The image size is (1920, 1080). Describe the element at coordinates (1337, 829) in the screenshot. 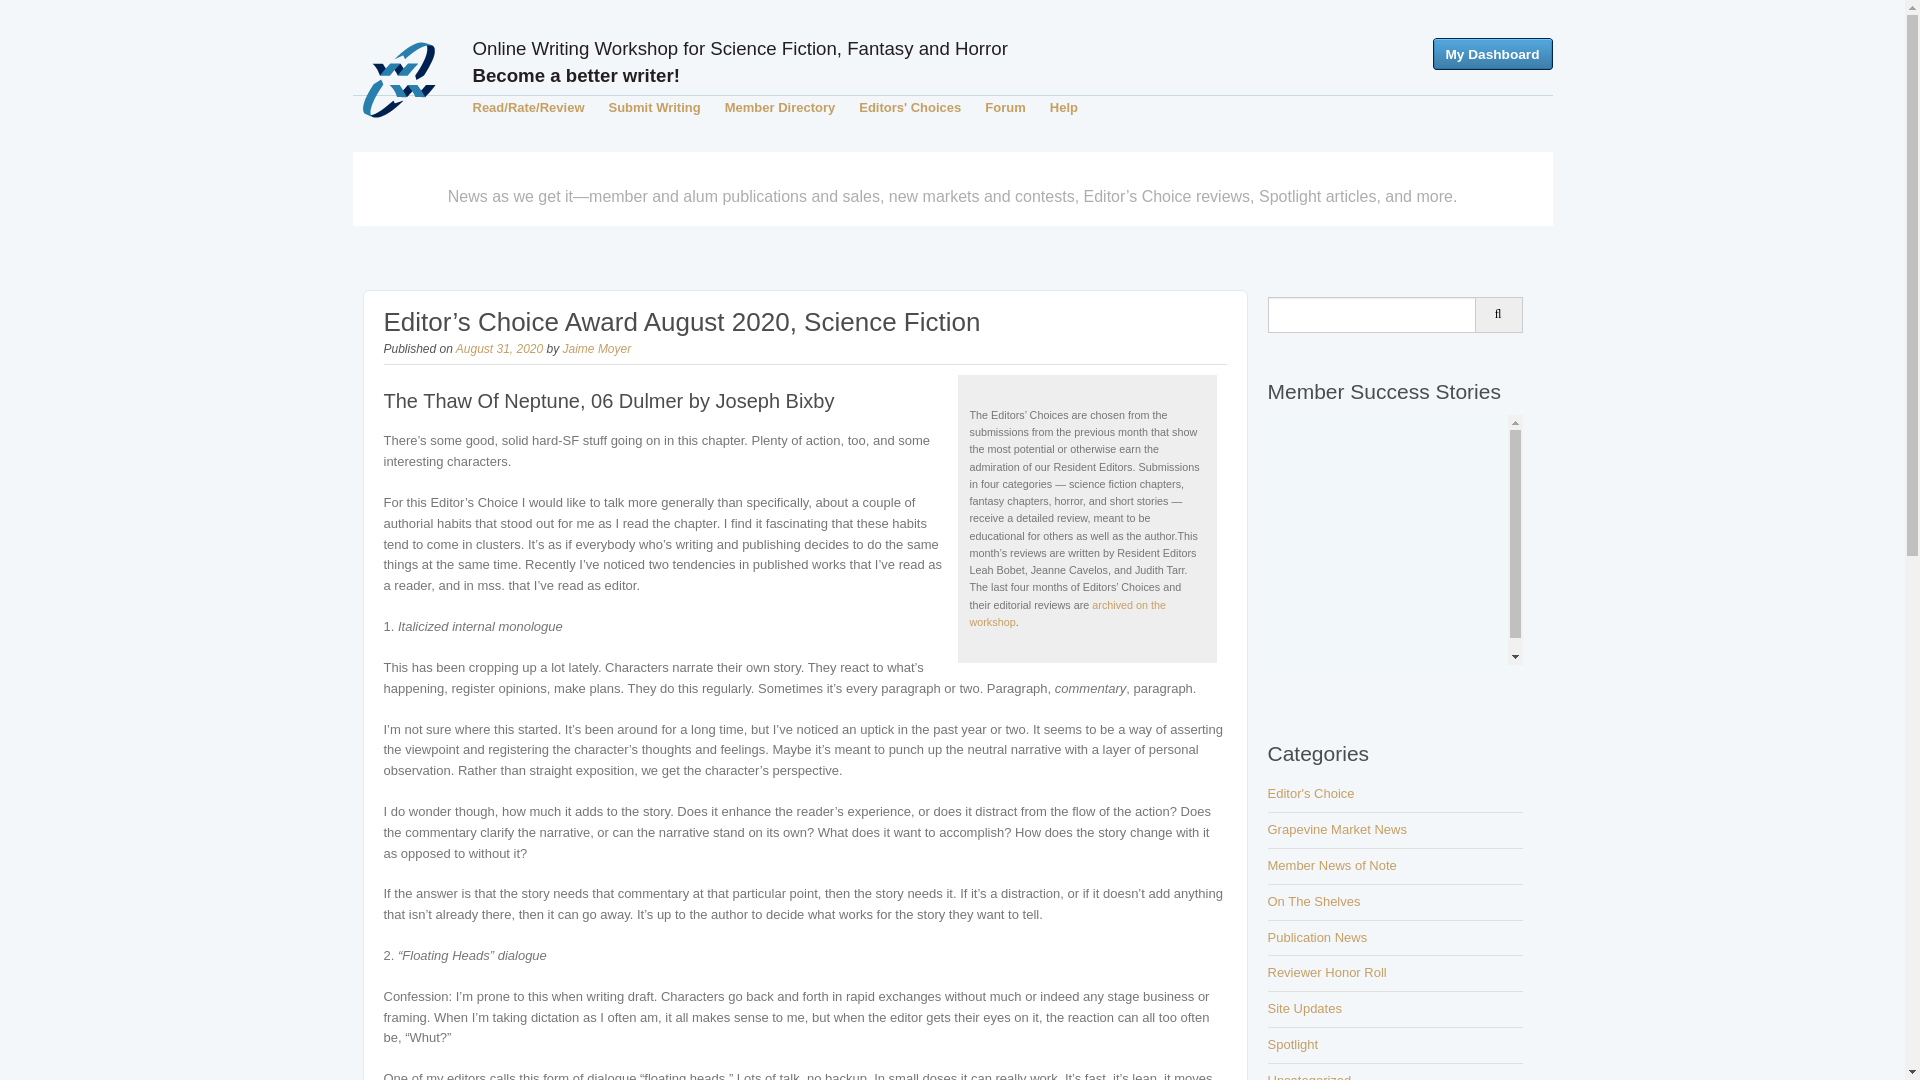

I see `Grapevine Market News` at that location.